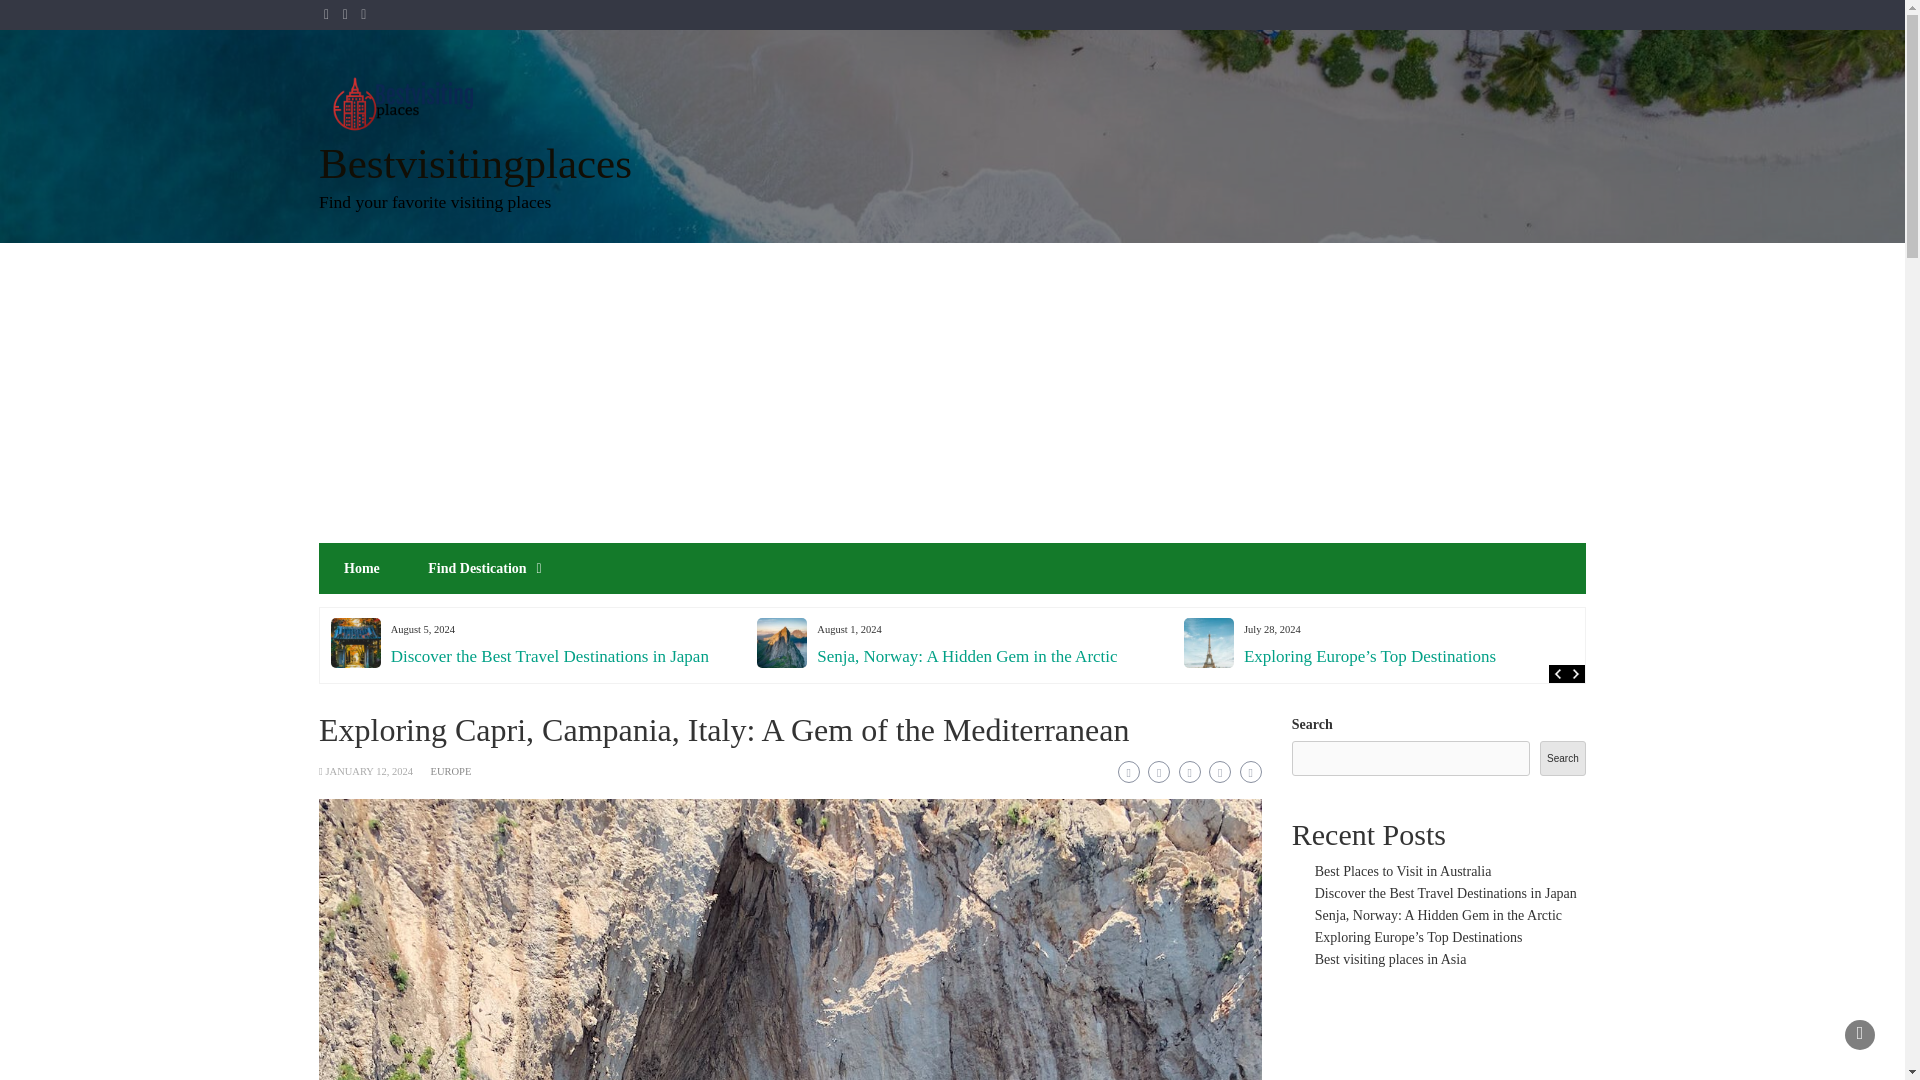 This screenshot has width=1920, height=1080. Describe the element at coordinates (474, 163) in the screenshot. I see `Bestvisitingplaces` at that location.